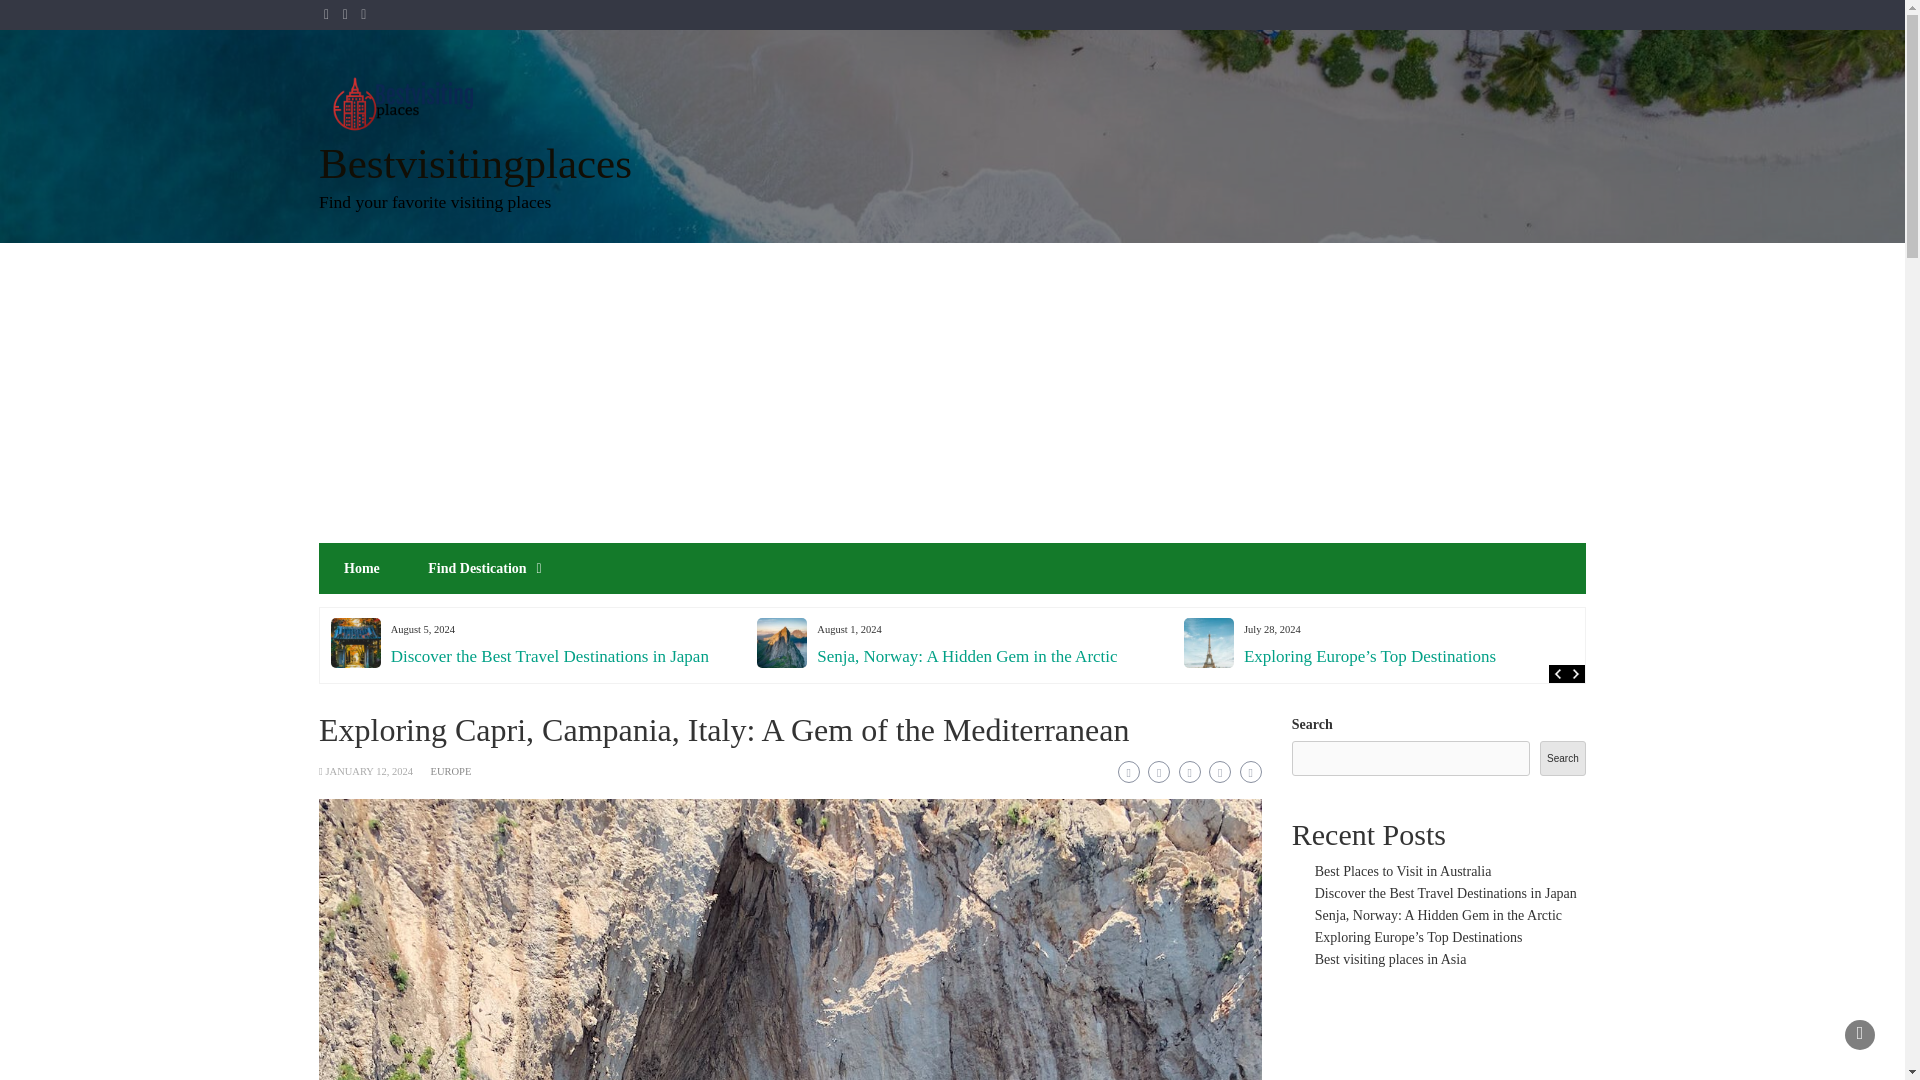 This screenshot has width=1920, height=1080. Describe the element at coordinates (474, 163) in the screenshot. I see `Bestvisitingplaces` at that location.